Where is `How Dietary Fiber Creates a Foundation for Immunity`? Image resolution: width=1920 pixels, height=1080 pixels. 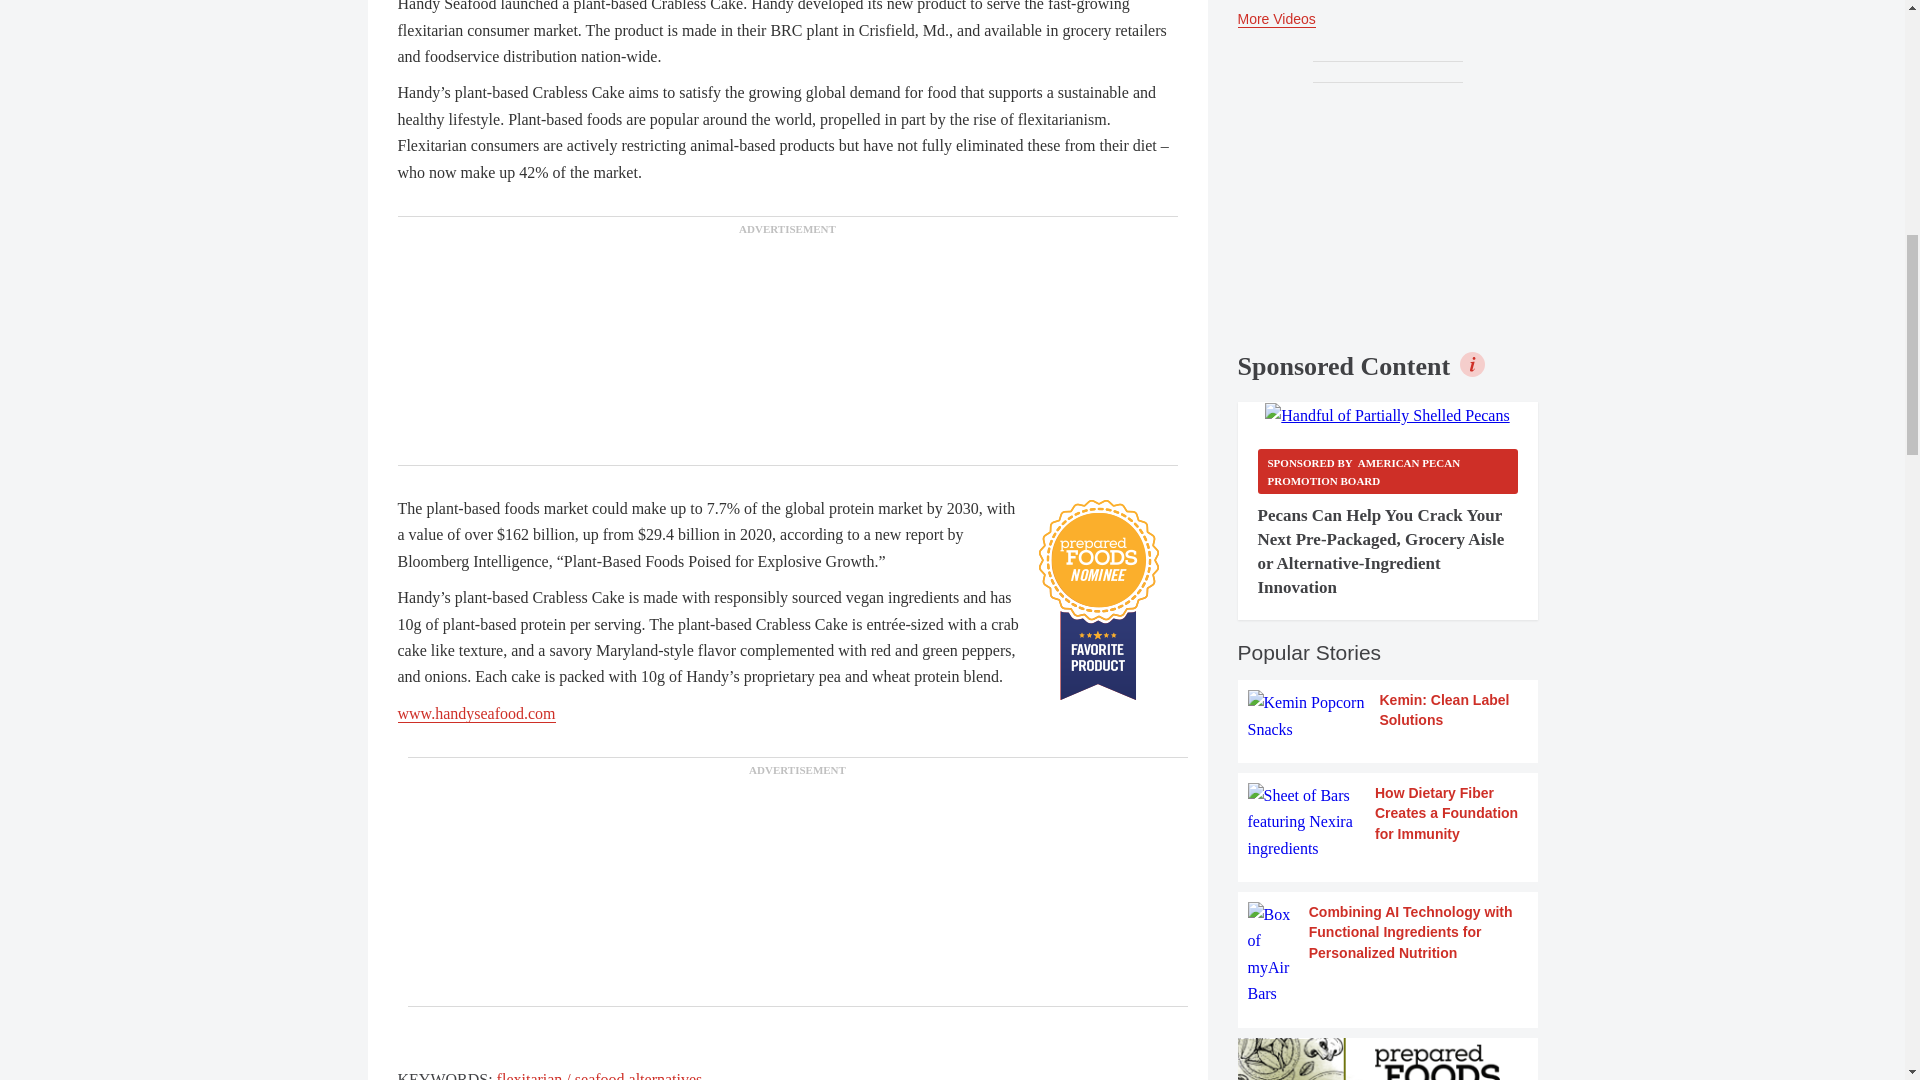
How Dietary Fiber Creates a Foundation for Immunity is located at coordinates (1388, 822).